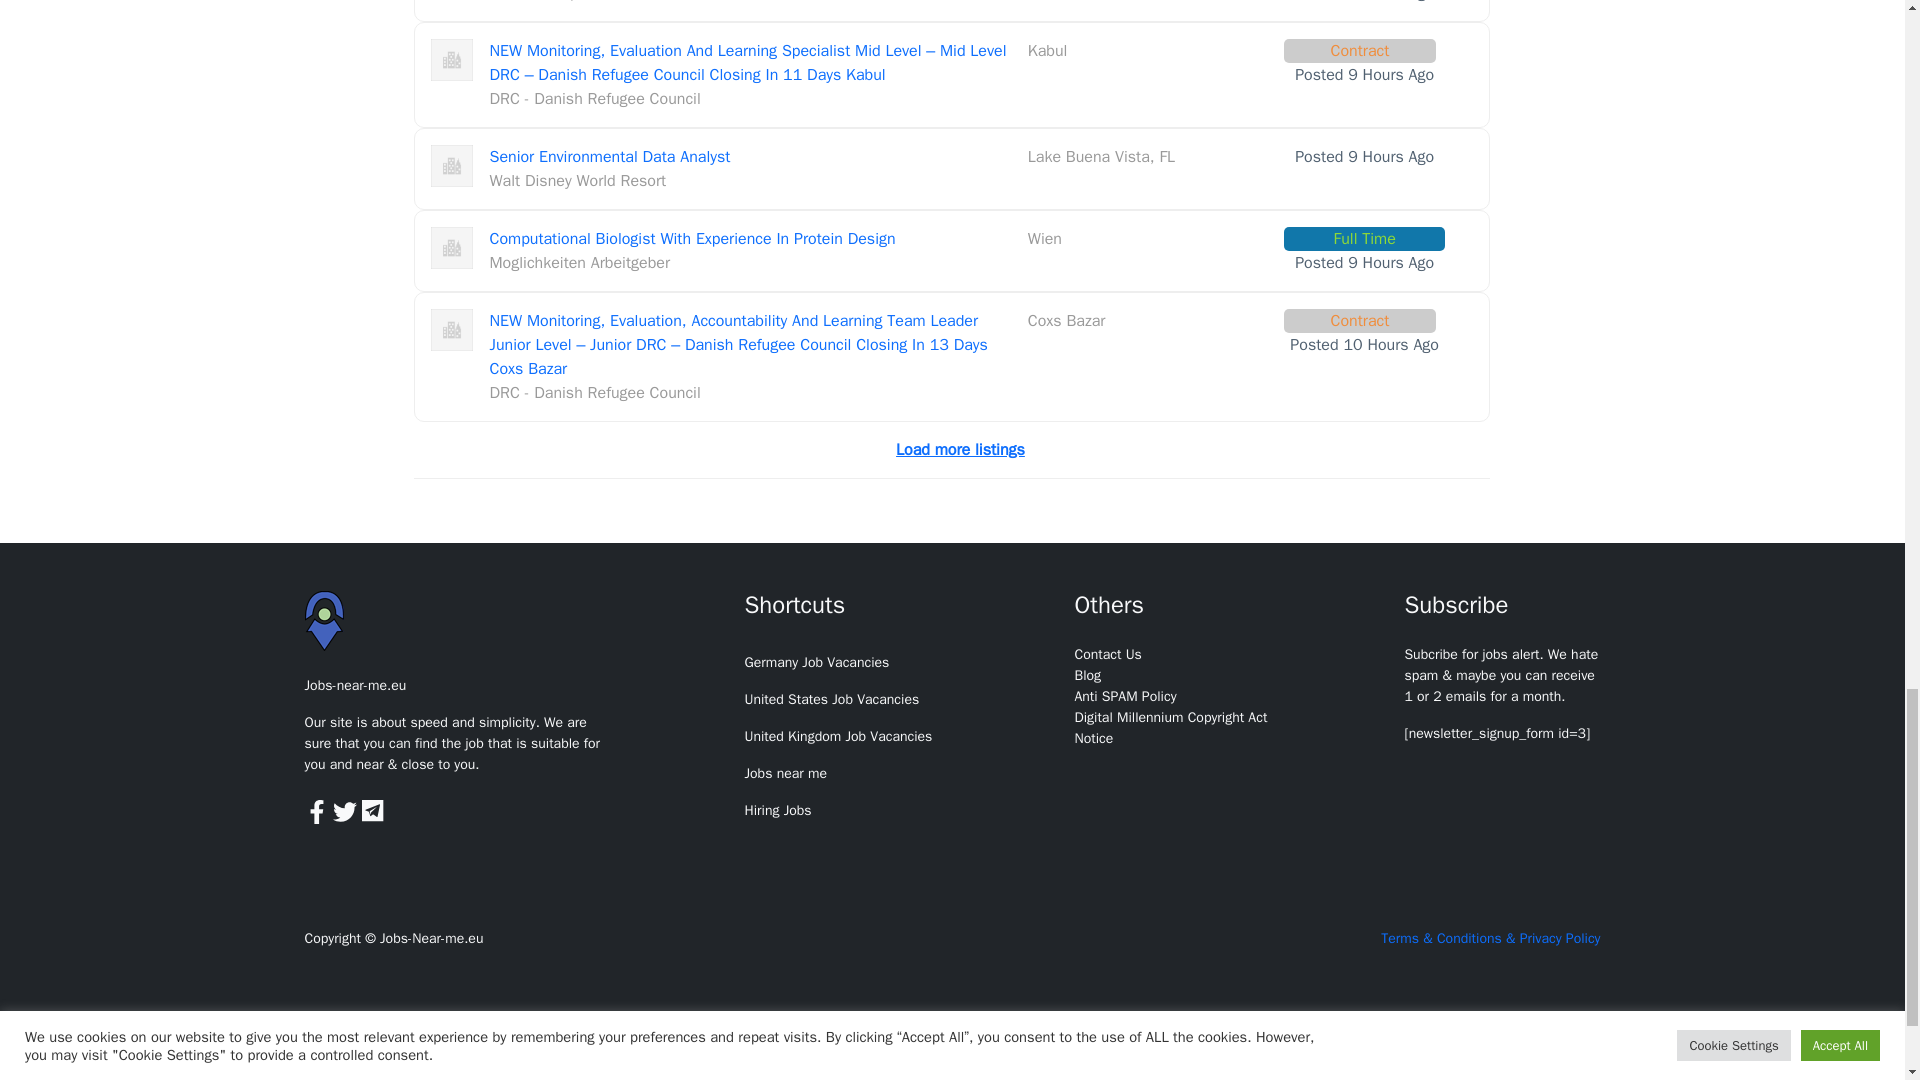 Image resolution: width=1920 pixels, height=1080 pixels. What do you see at coordinates (374, 810) in the screenshot?
I see `Telegram` at bounding box center [374, 810].